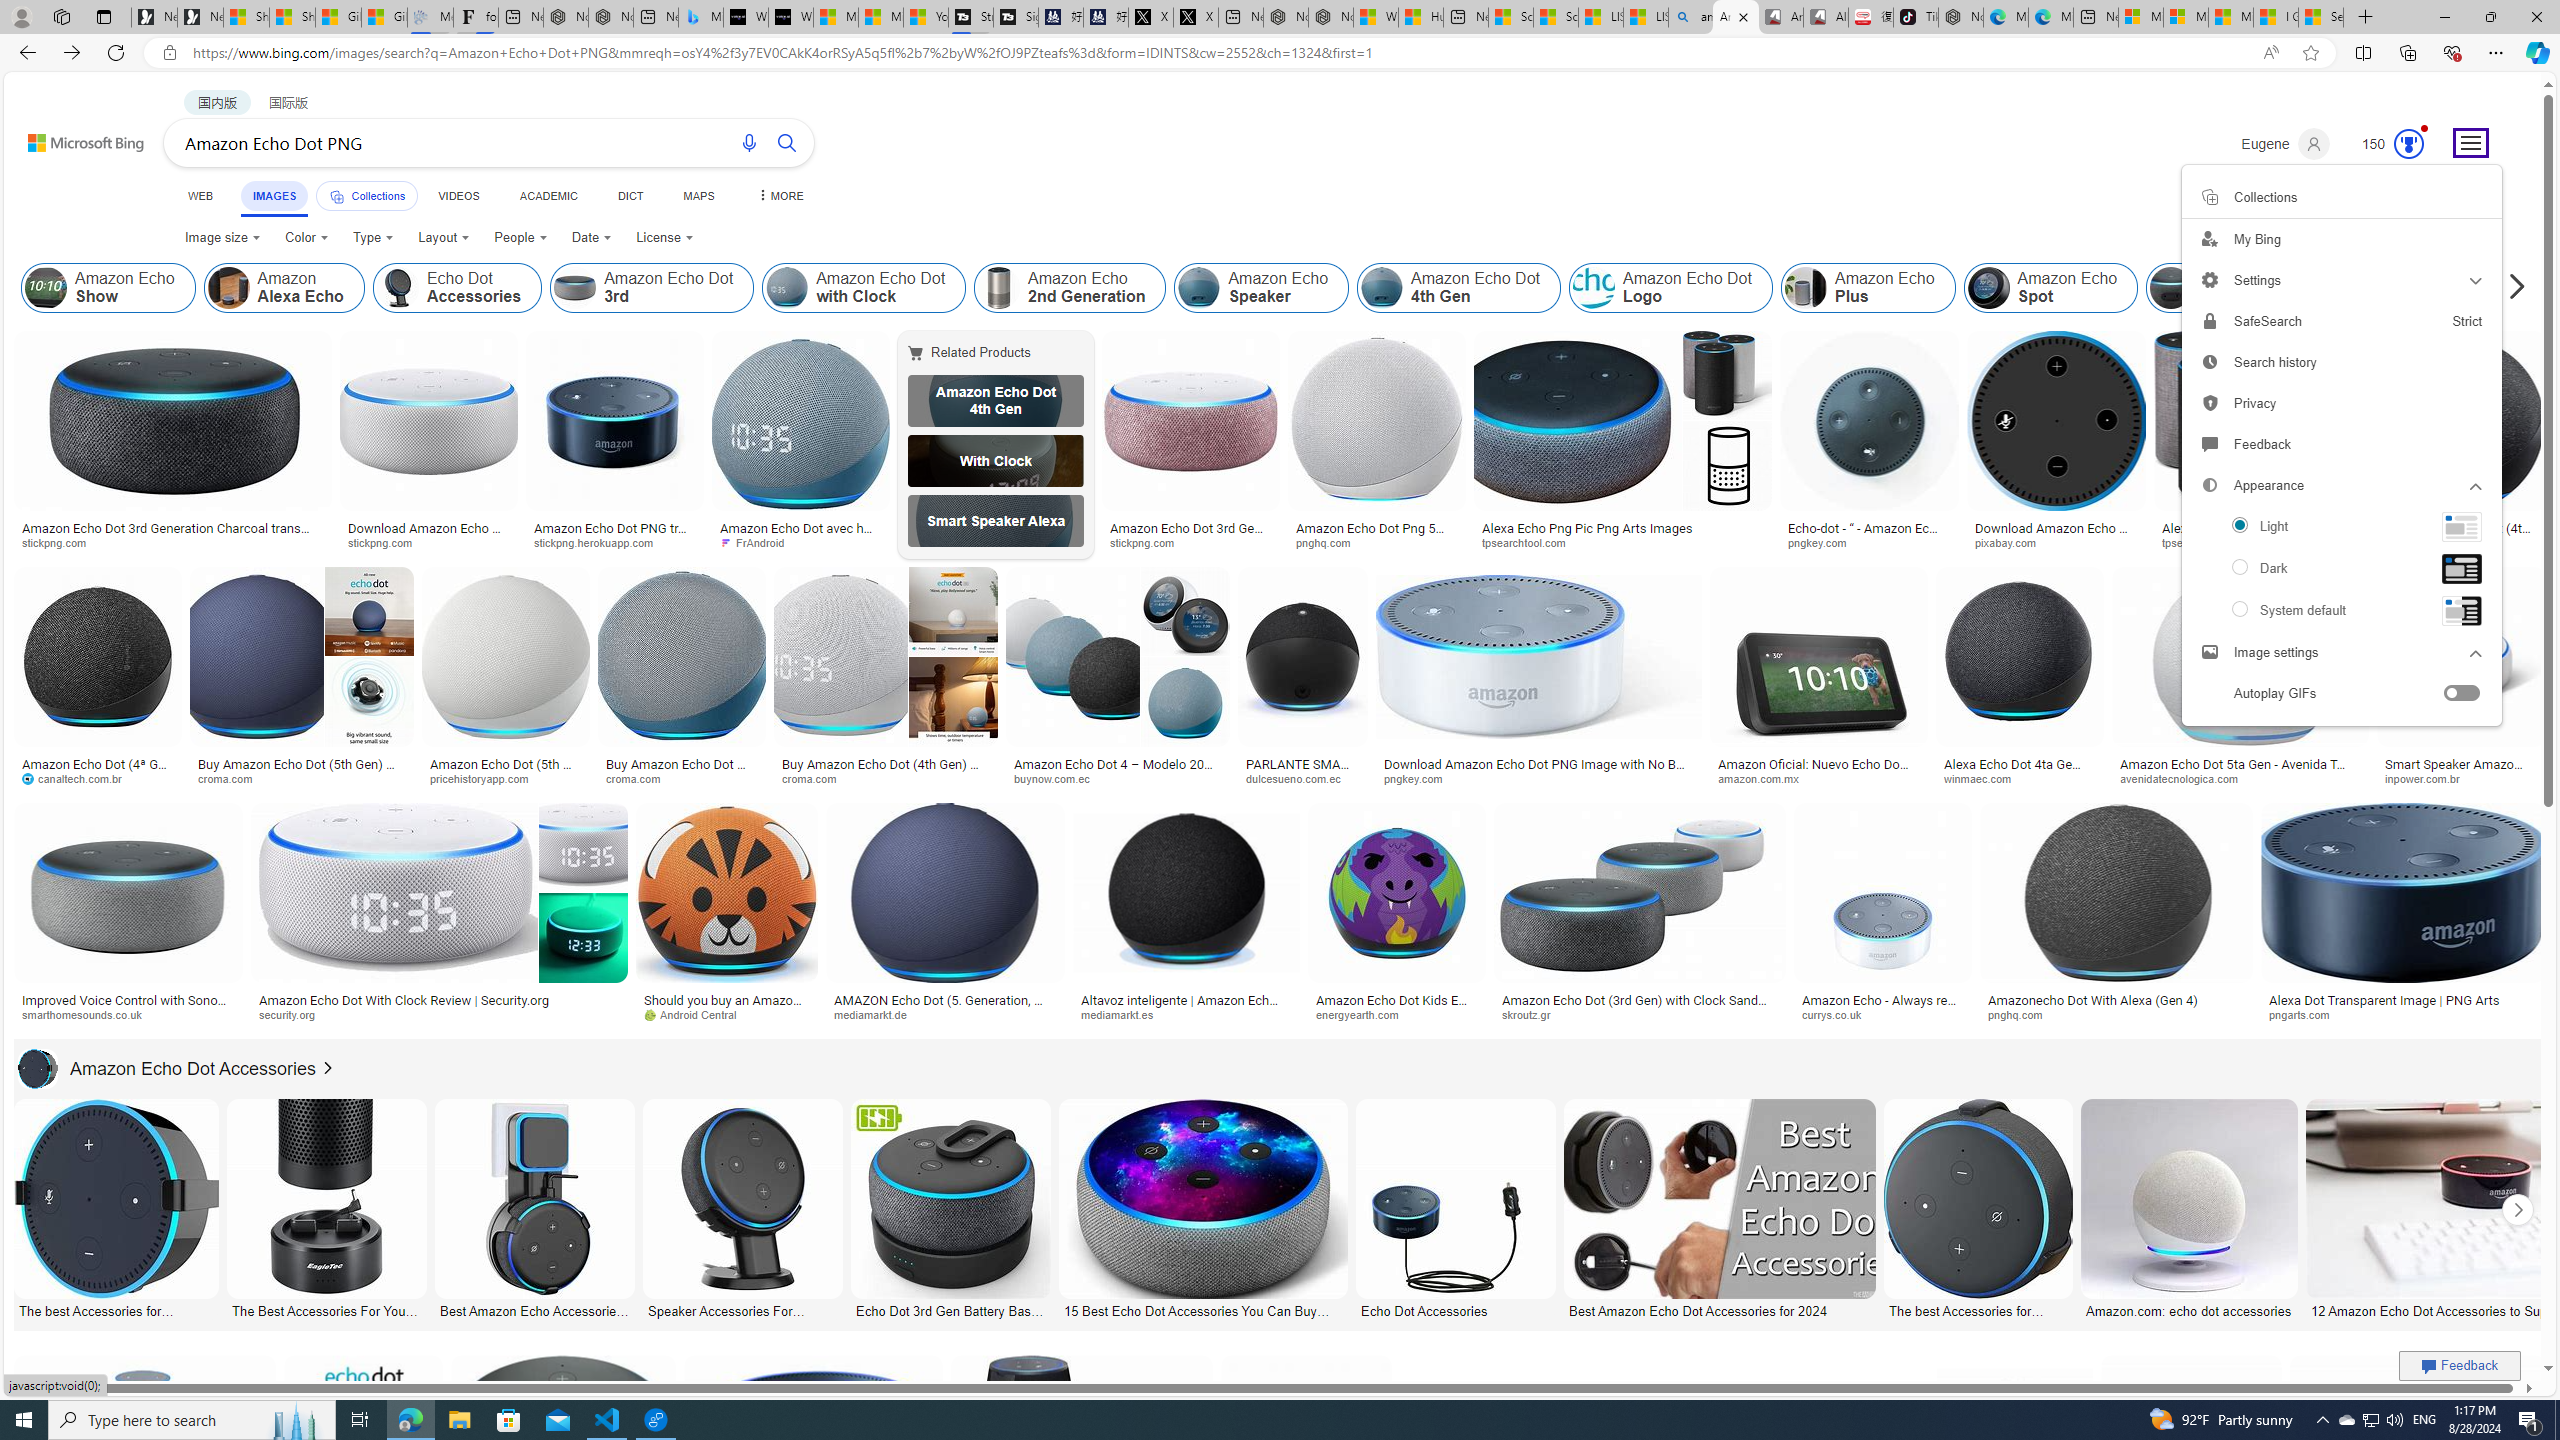 The image size is (2560, 1440). I want to click on Smart Speaker Alexa Echo Dot, so click(995, 521).